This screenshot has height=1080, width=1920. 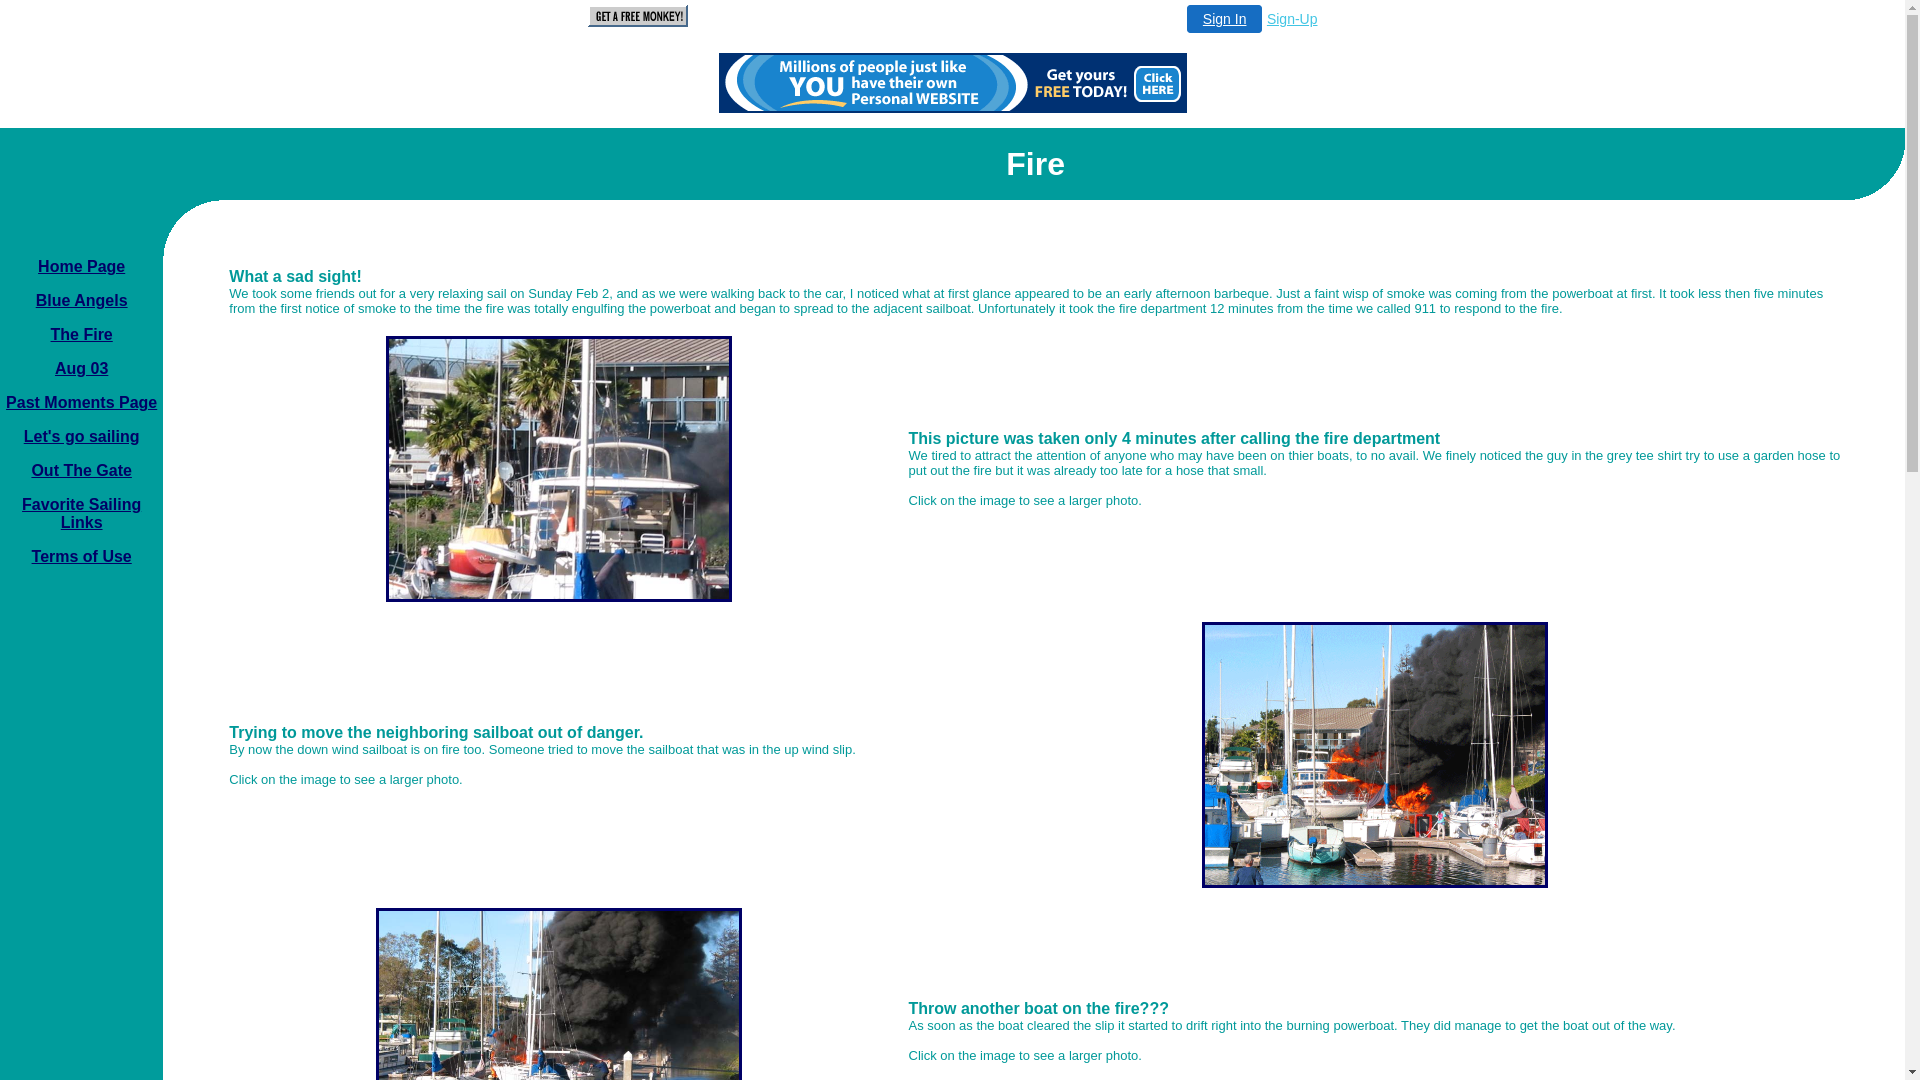 I want to click on Favorite Sailing Links, so click(x=82, y=514).